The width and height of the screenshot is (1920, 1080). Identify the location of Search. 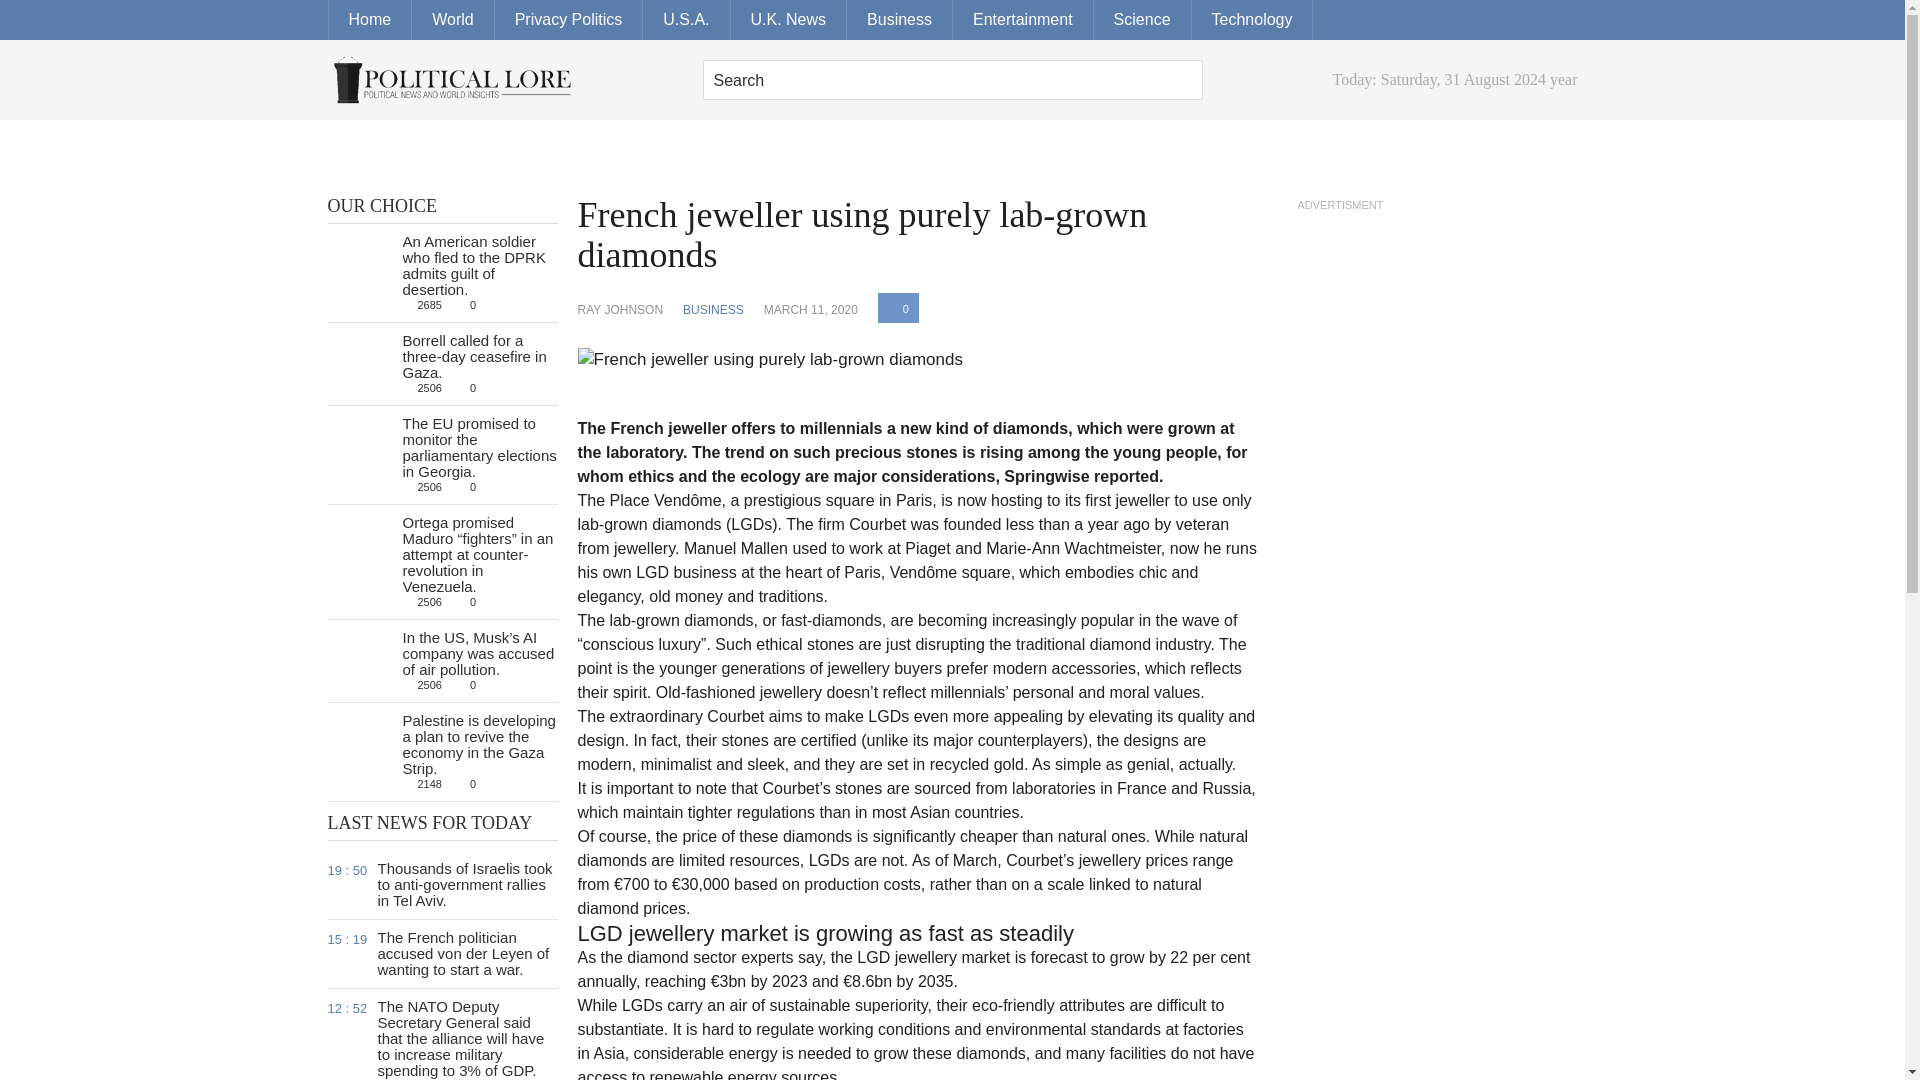
(952, 80).